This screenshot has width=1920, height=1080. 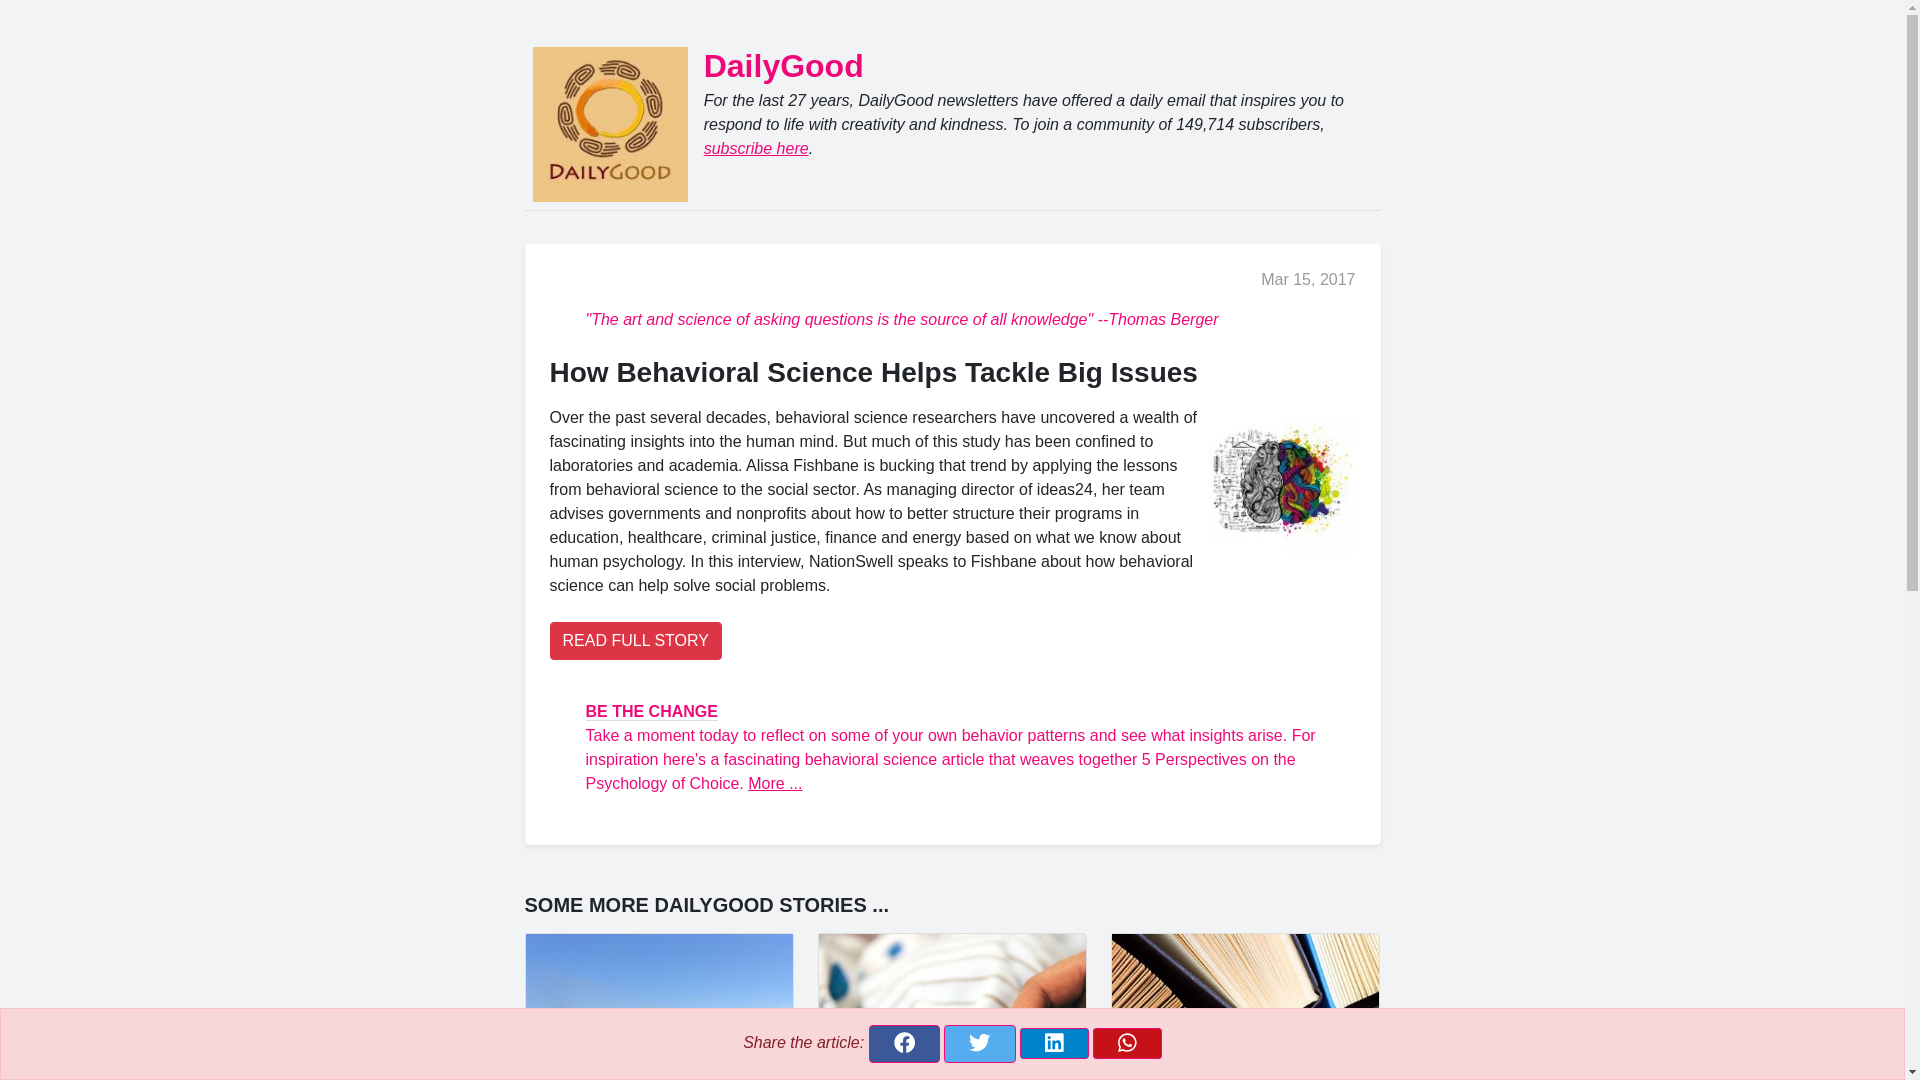 What do you see at coordinates (756, 148) in the screenshot?
I see `subscribe here` at bounding box center [756, 148].